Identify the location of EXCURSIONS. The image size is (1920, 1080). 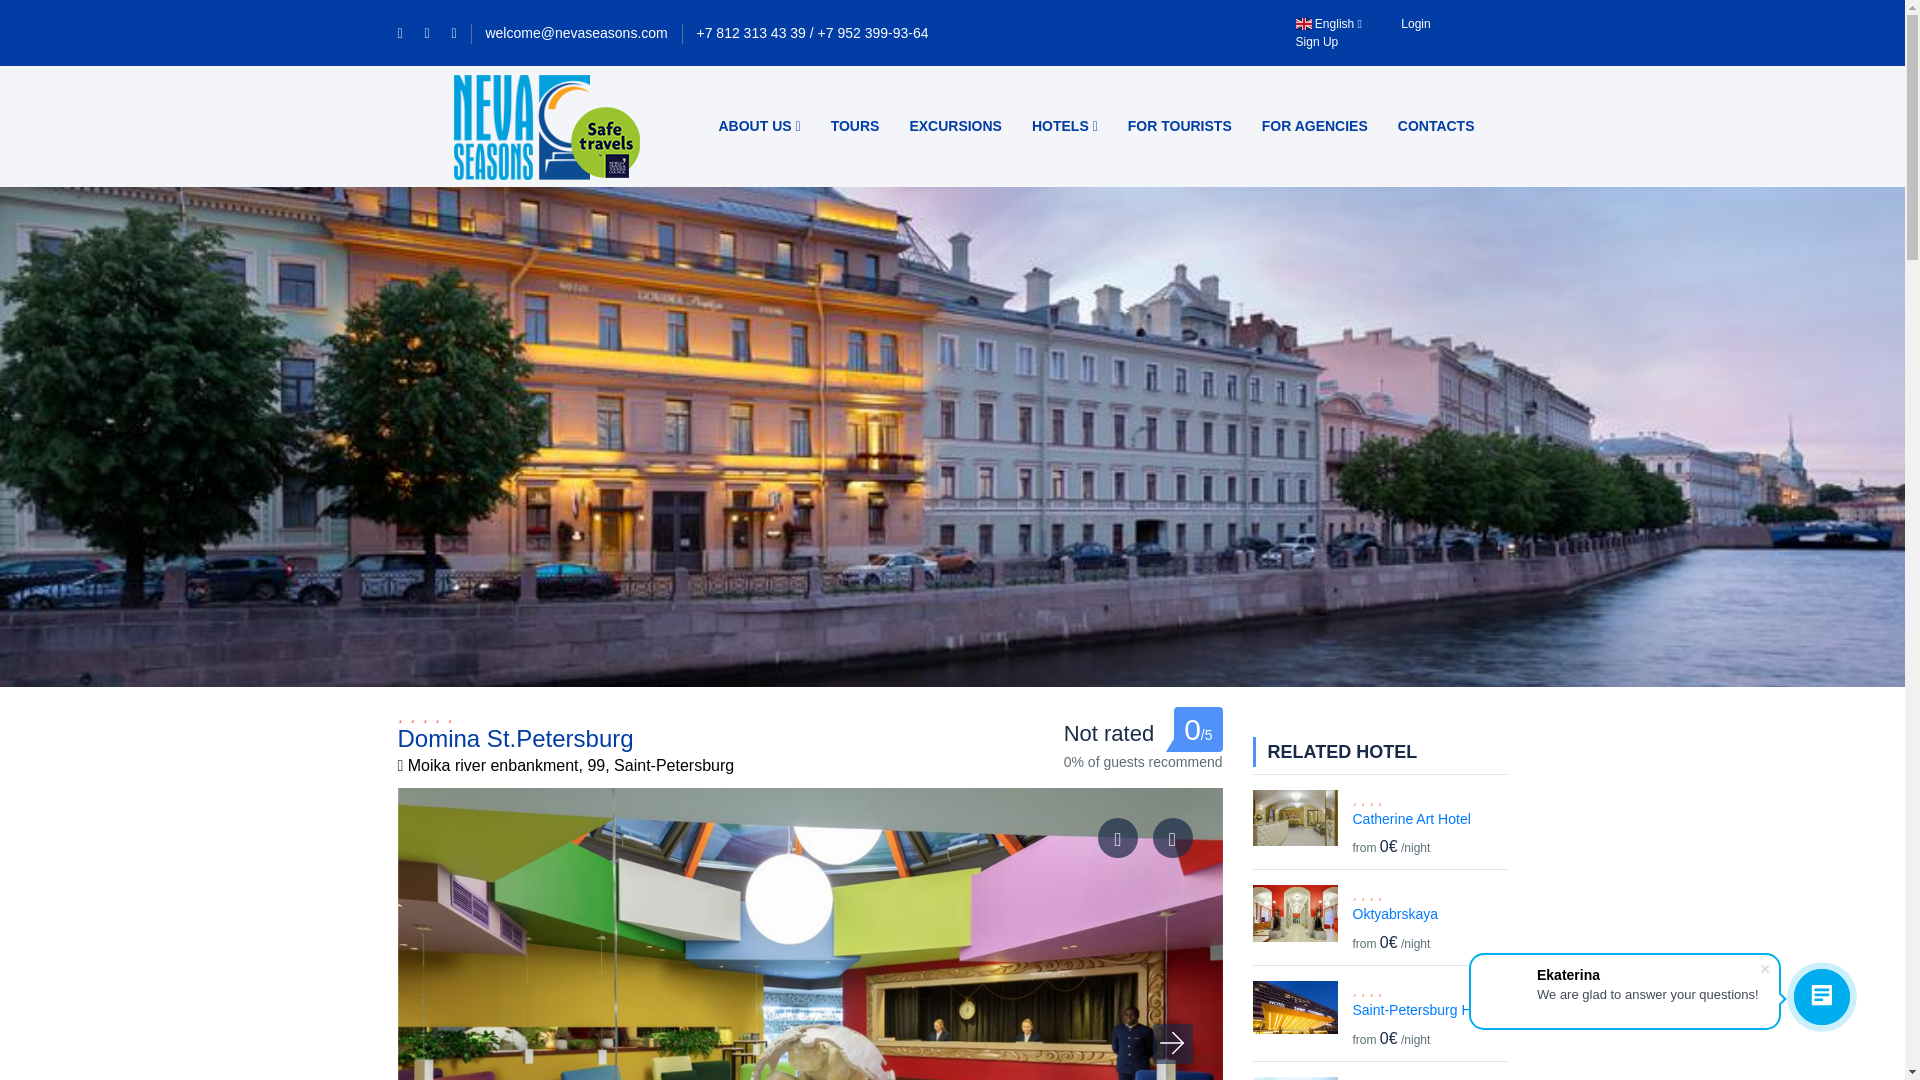
(956, 126).